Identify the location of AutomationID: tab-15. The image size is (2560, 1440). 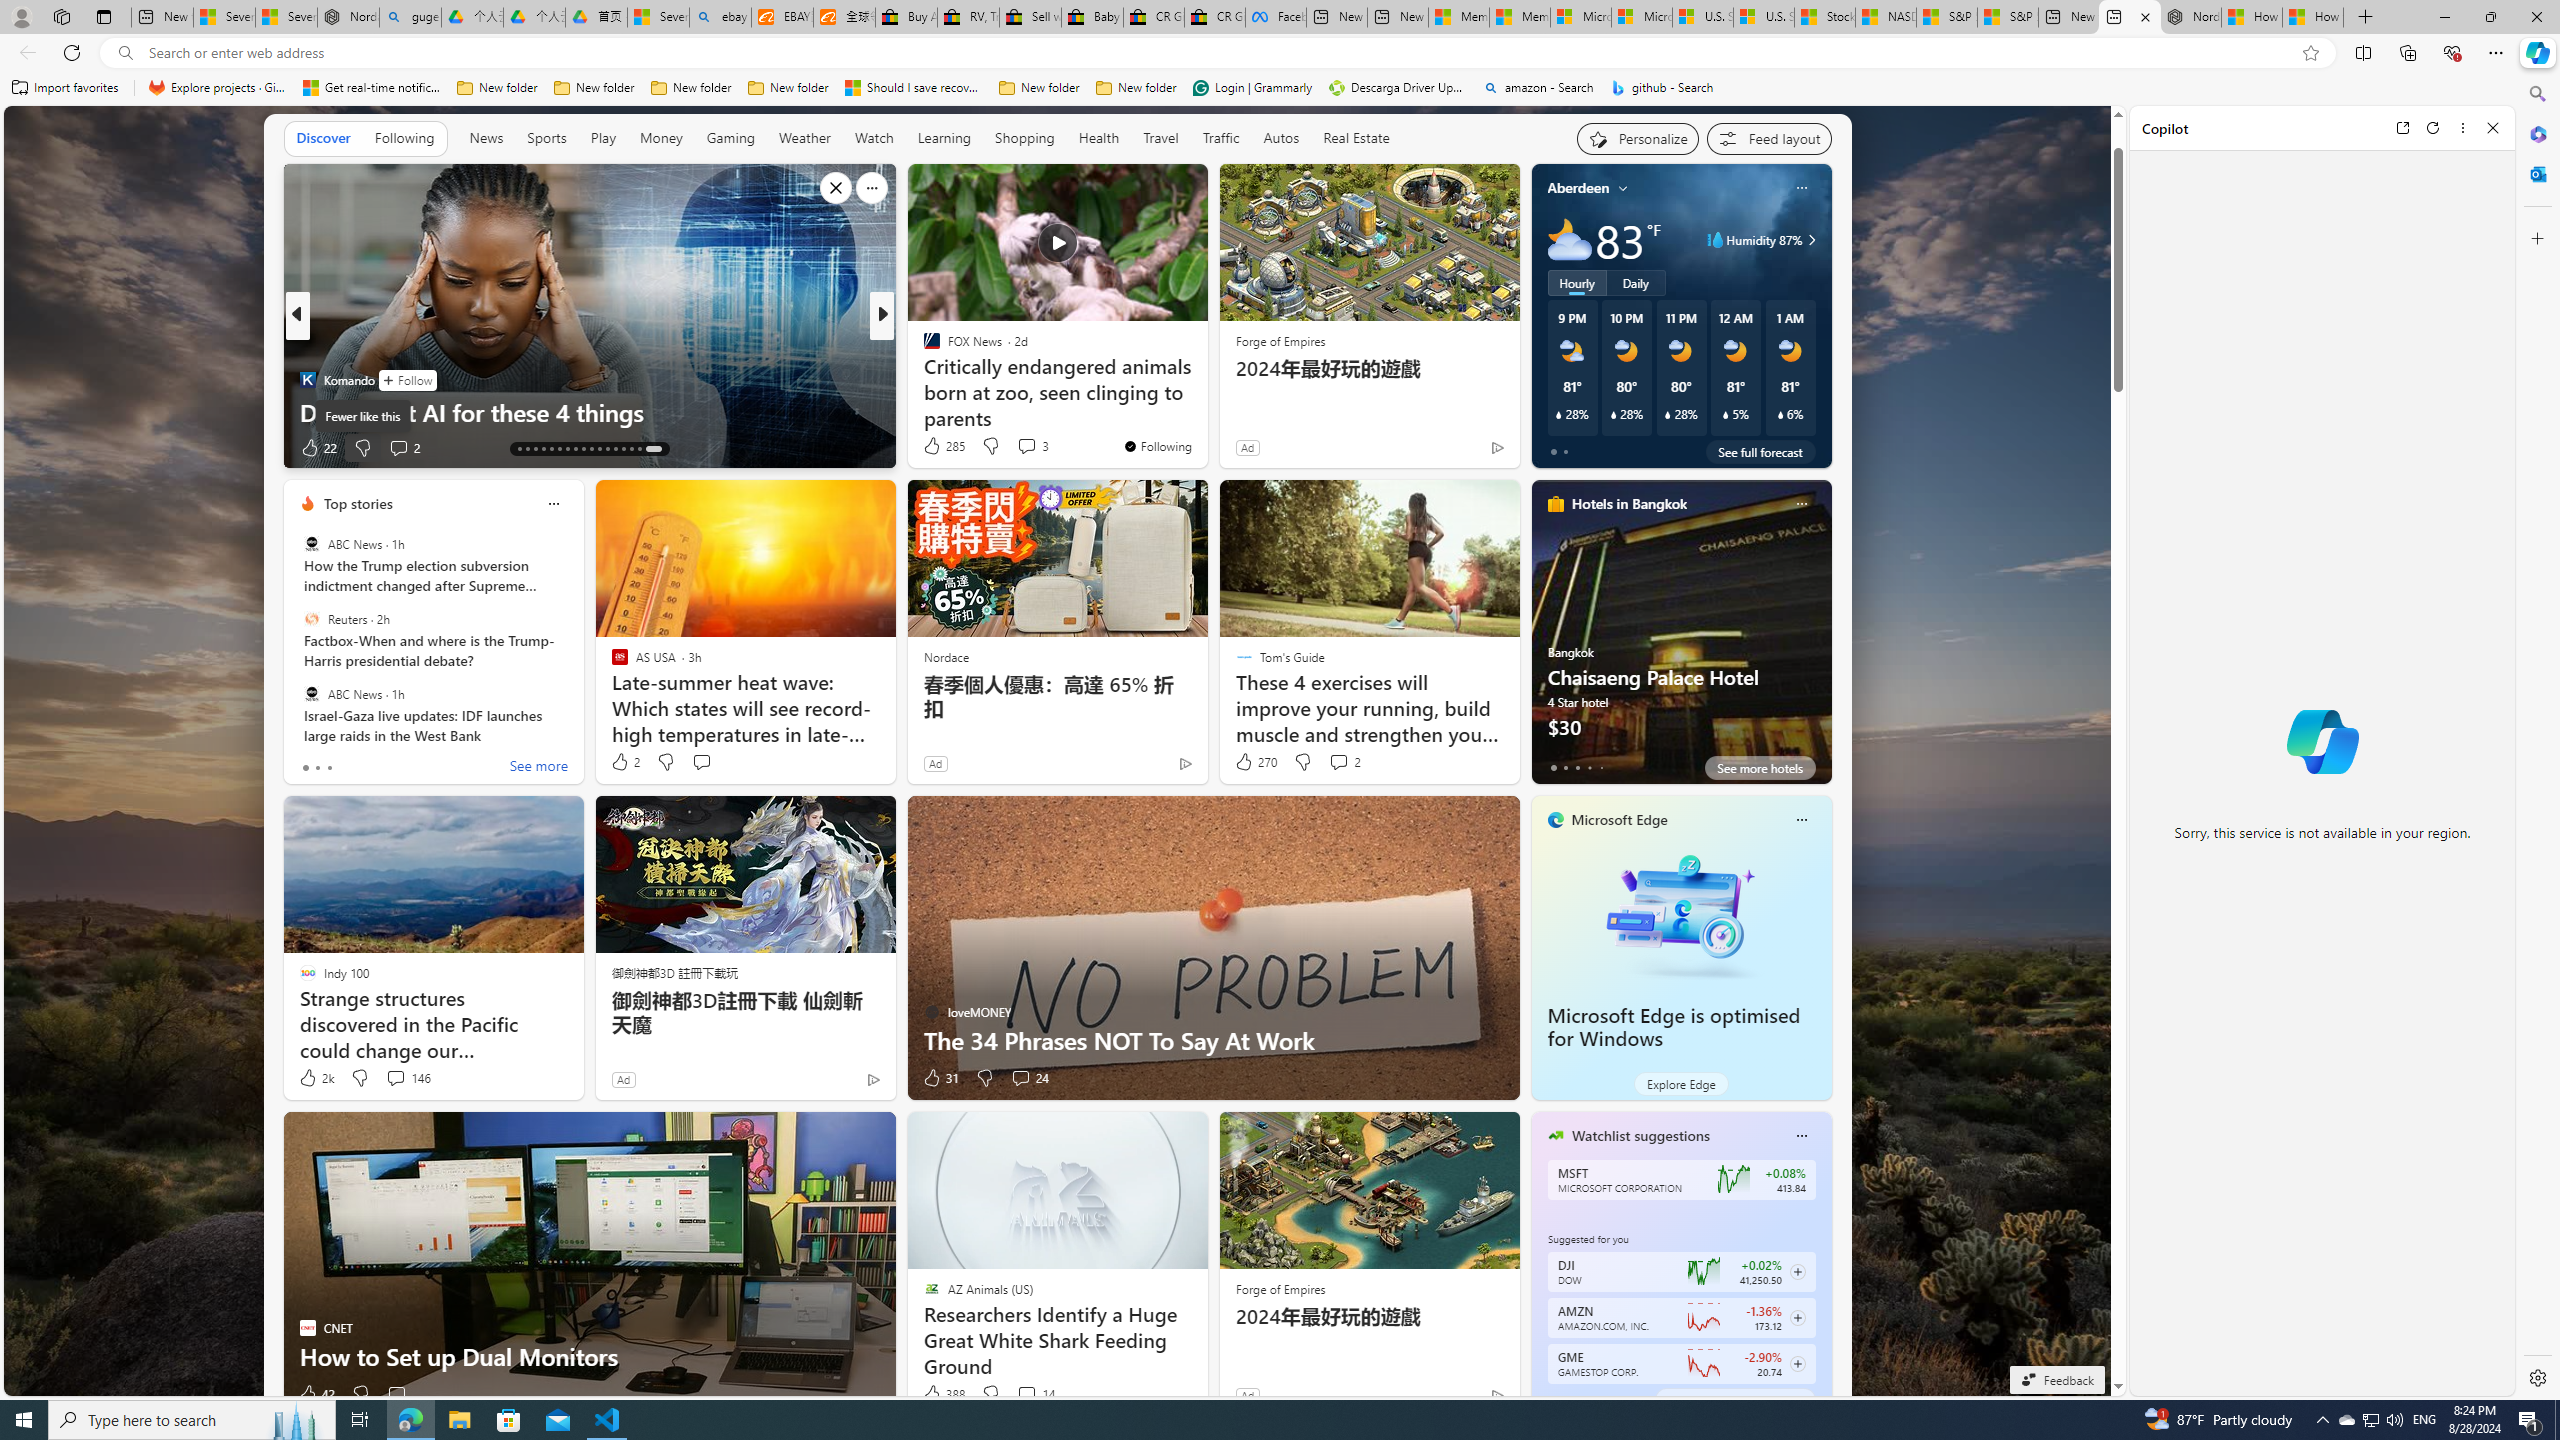
(534, 449).